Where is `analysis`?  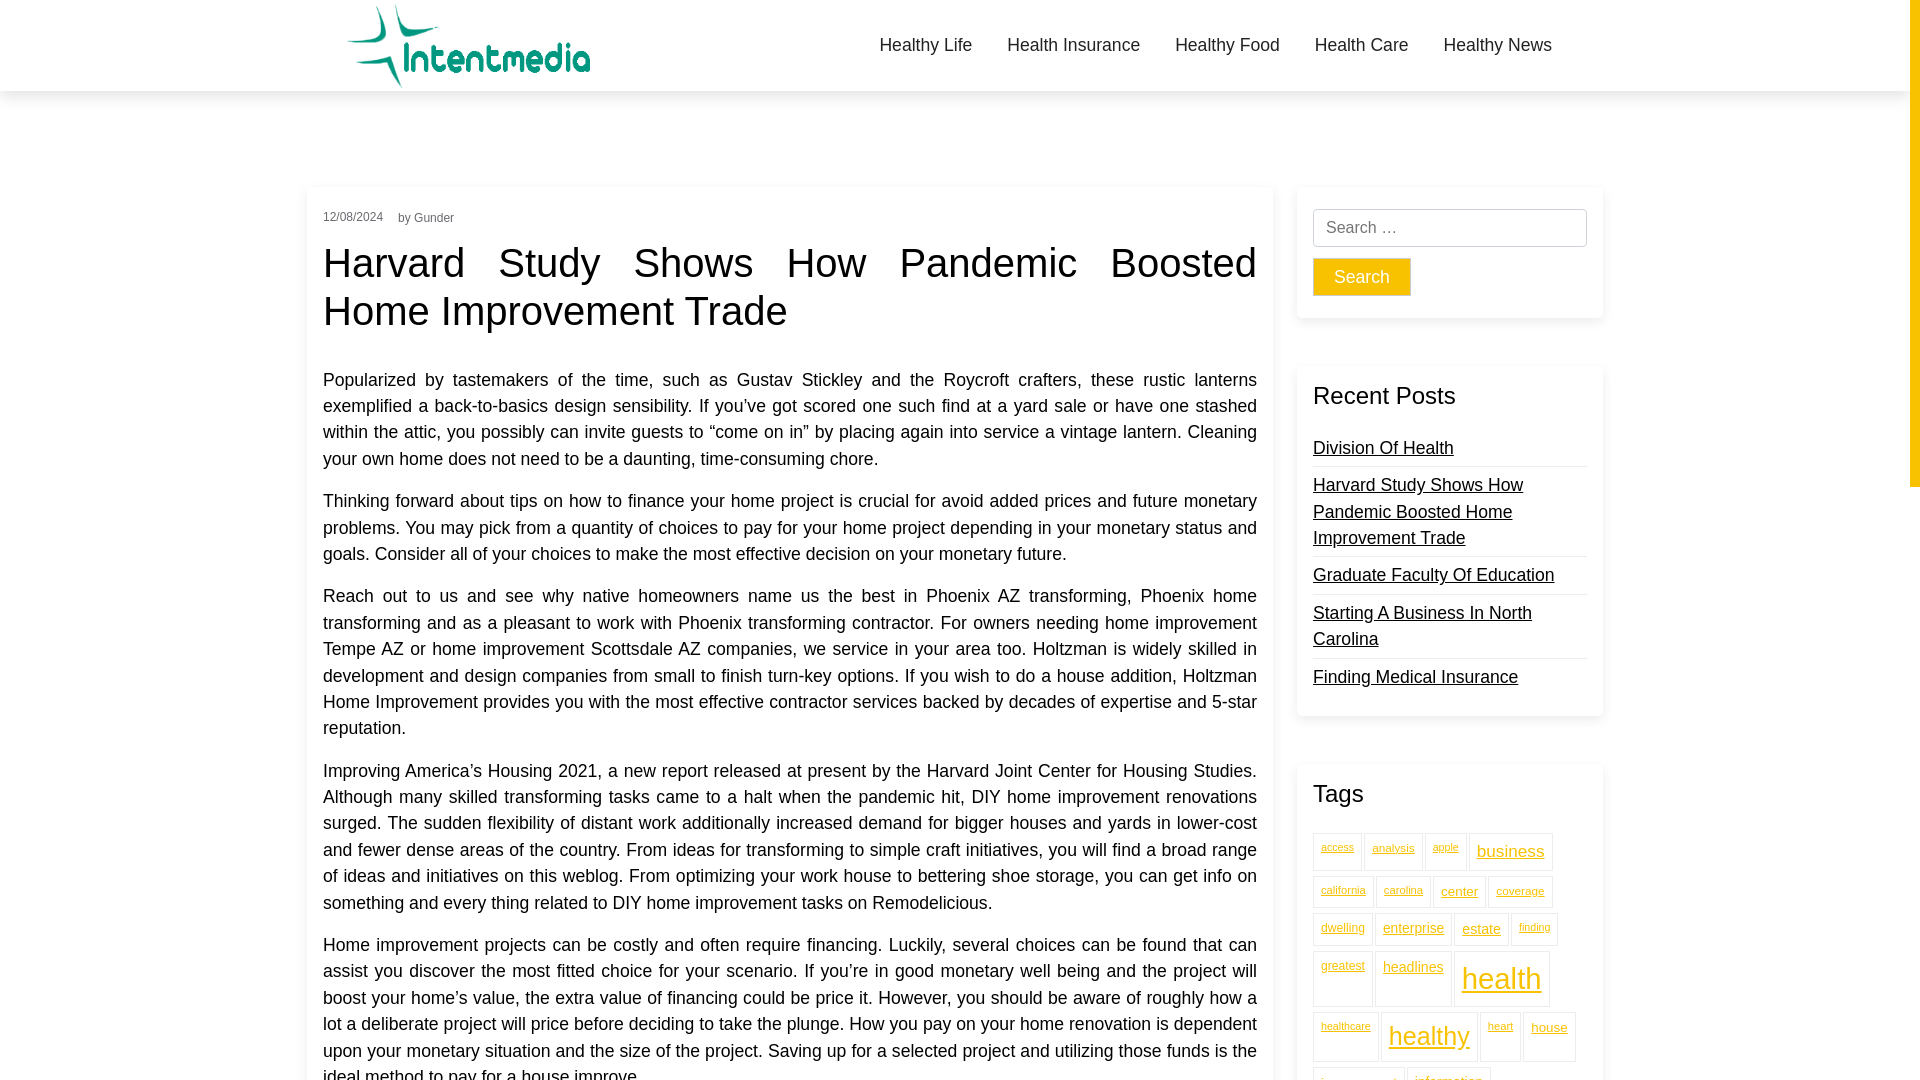 analysis is located at coordinates (1392, 851).